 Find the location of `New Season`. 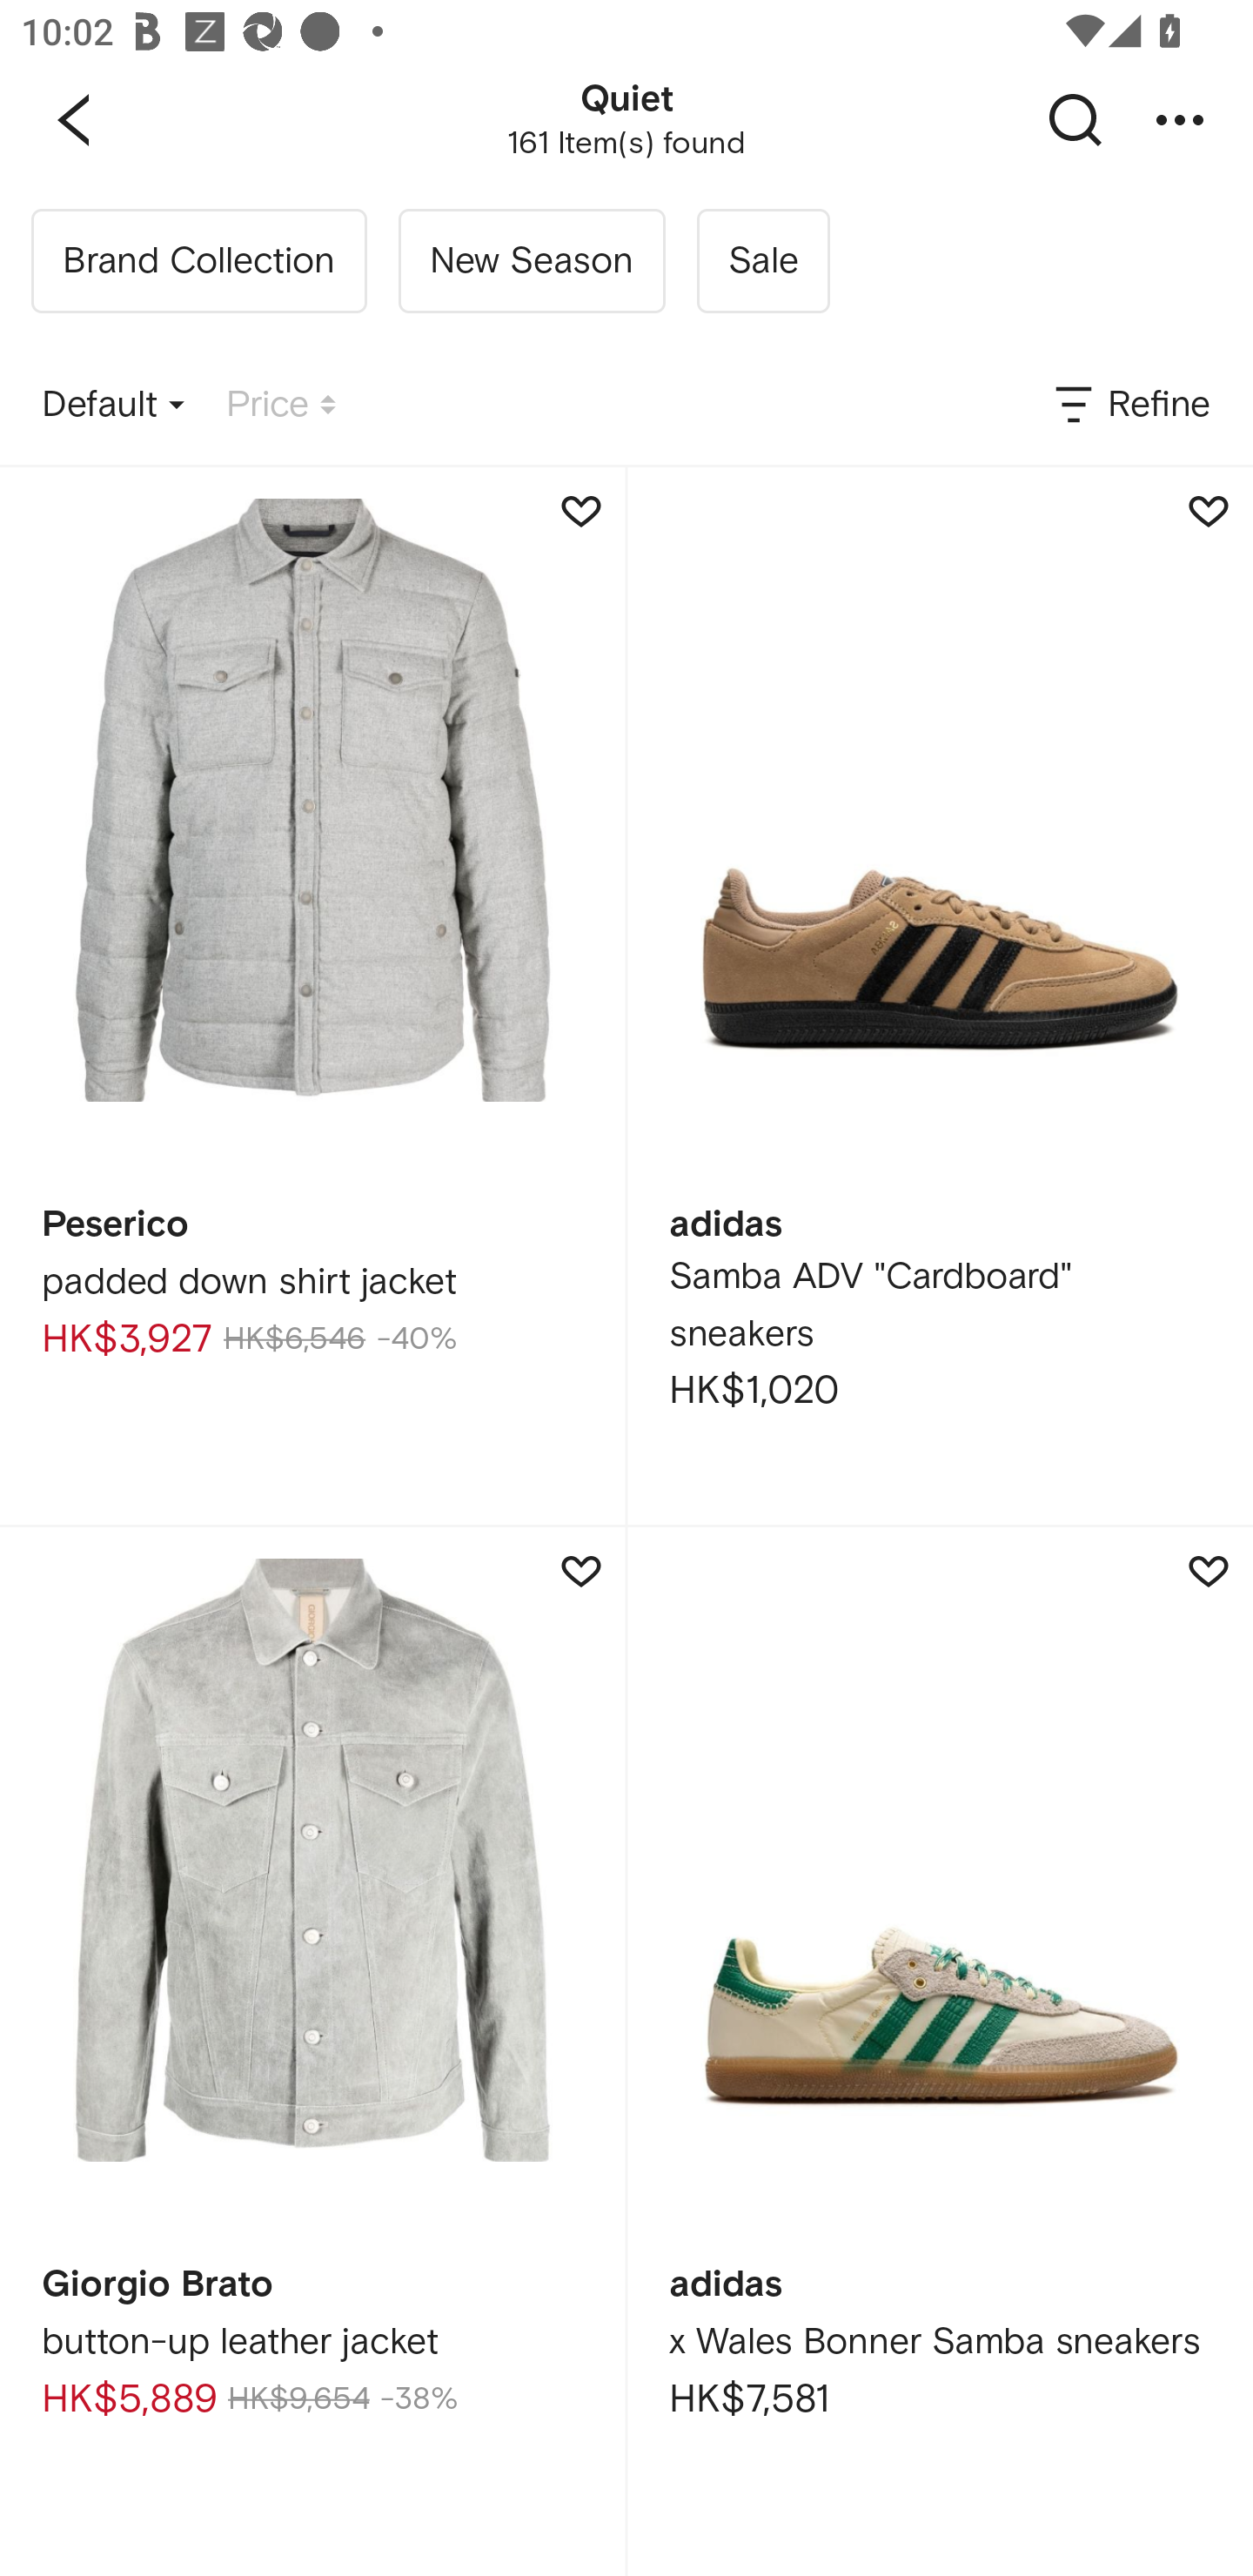

New Season is located at coordinates (531, 261).